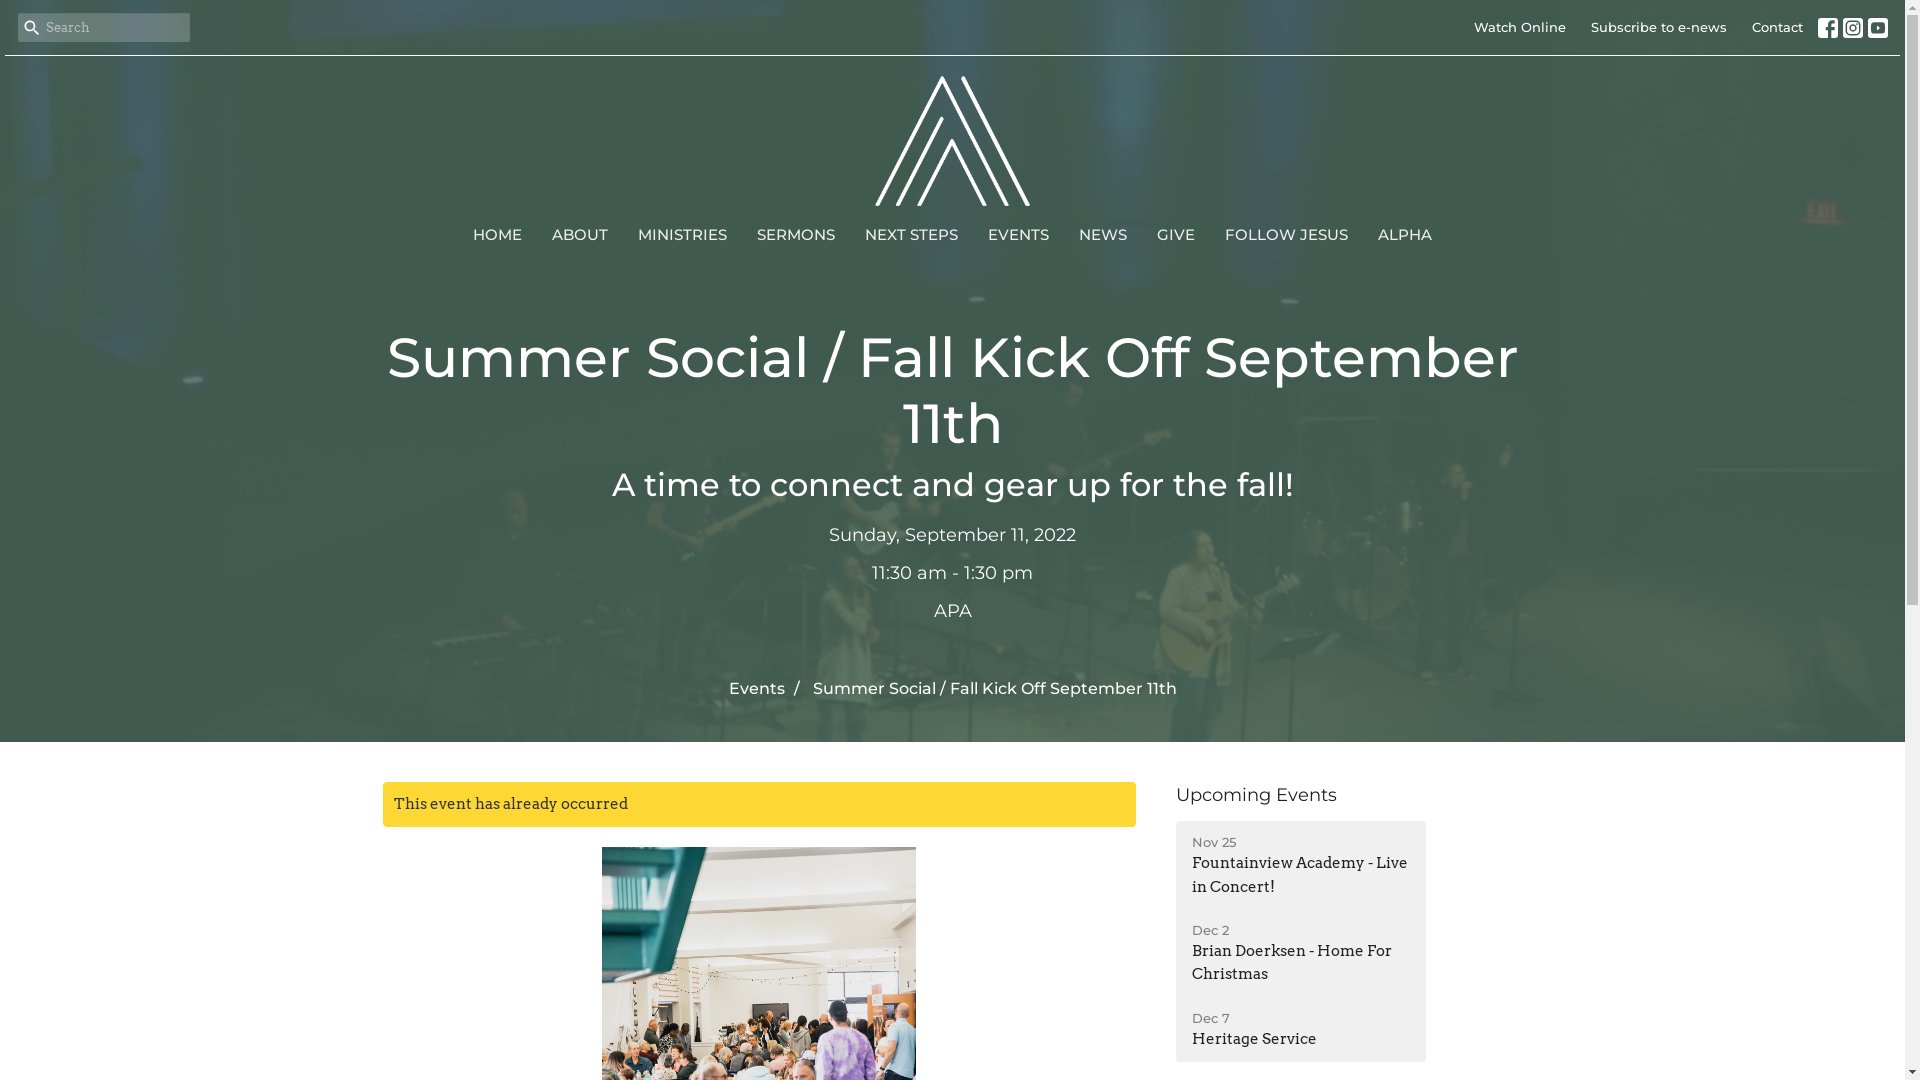 The height and width of the screenshot is (1080, 1920). Describe the element at coordinates (1520, 28) in the screenshot. I see `Watch Online` at that location.